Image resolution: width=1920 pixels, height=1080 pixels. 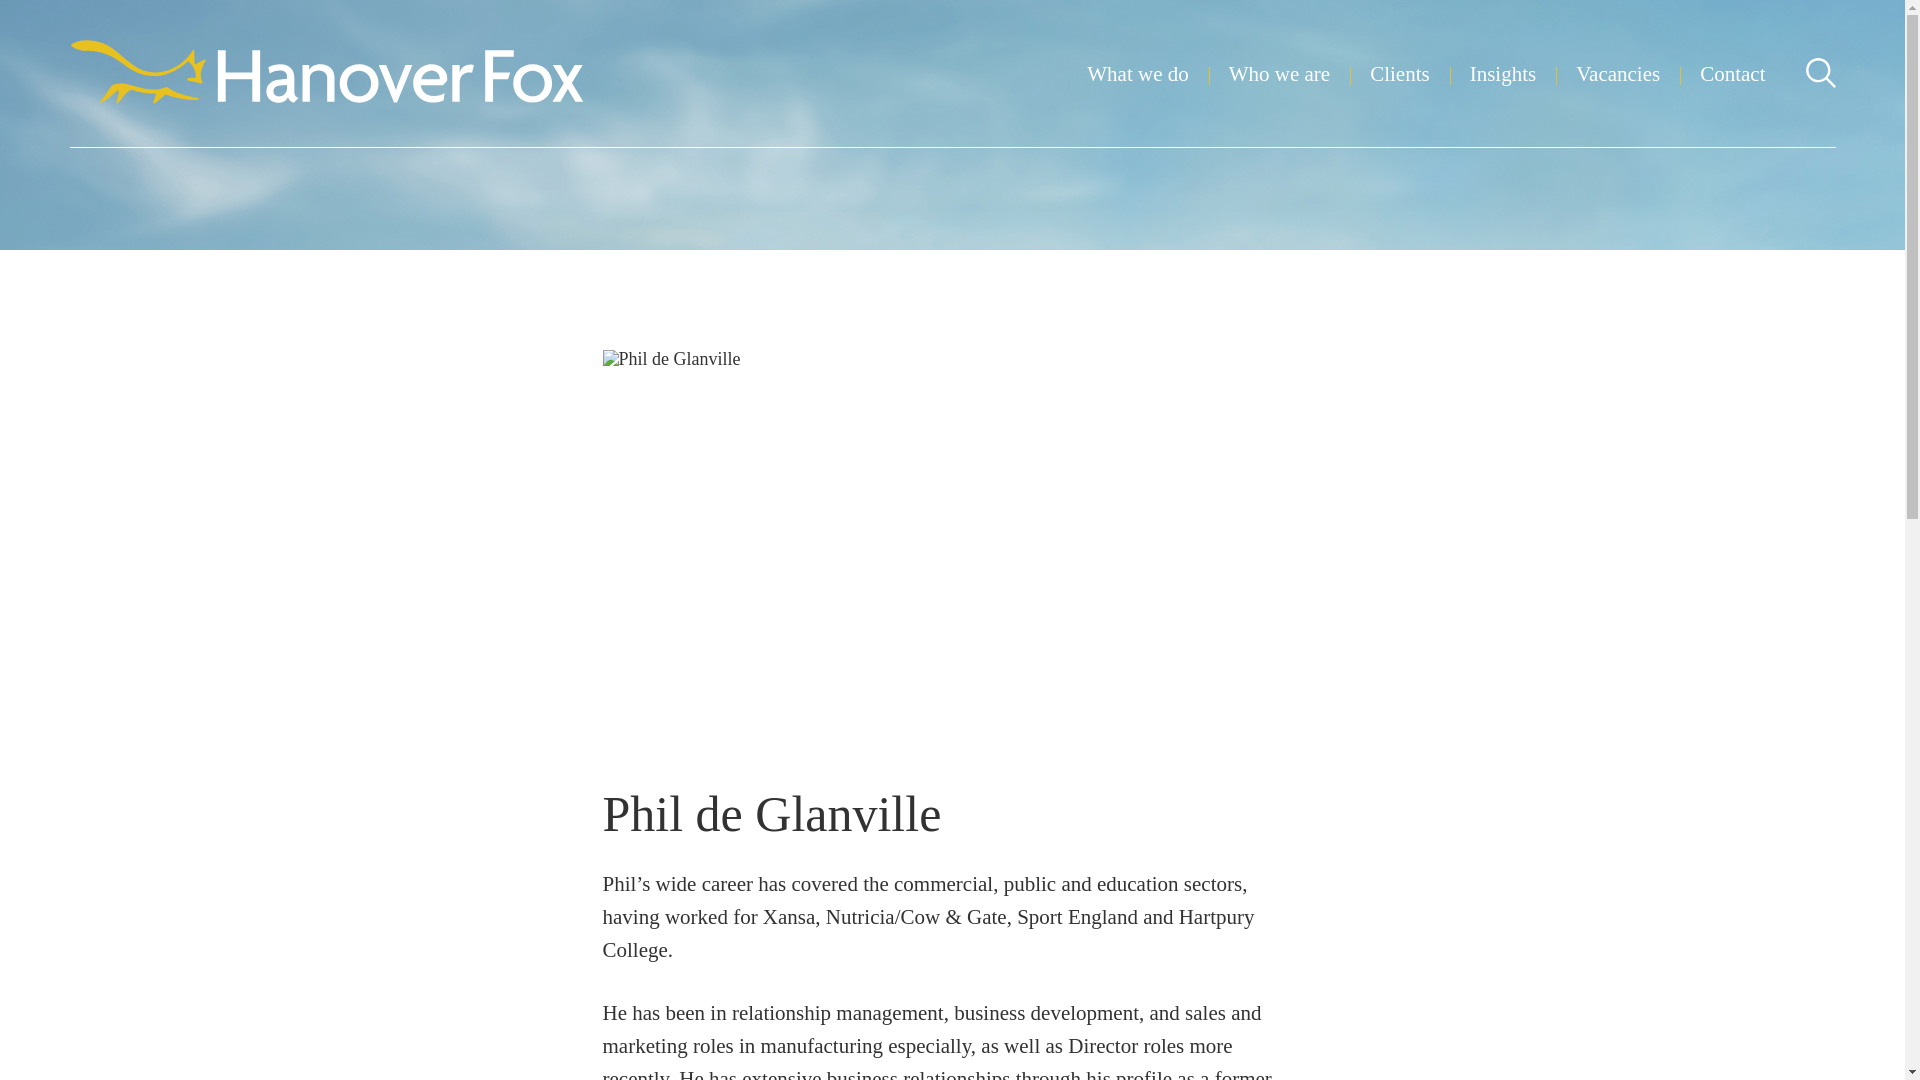 What do you see at coordinates (1618, 74) in the screenshot?
I see `Vacancies` at bounding box center [1618, 74].